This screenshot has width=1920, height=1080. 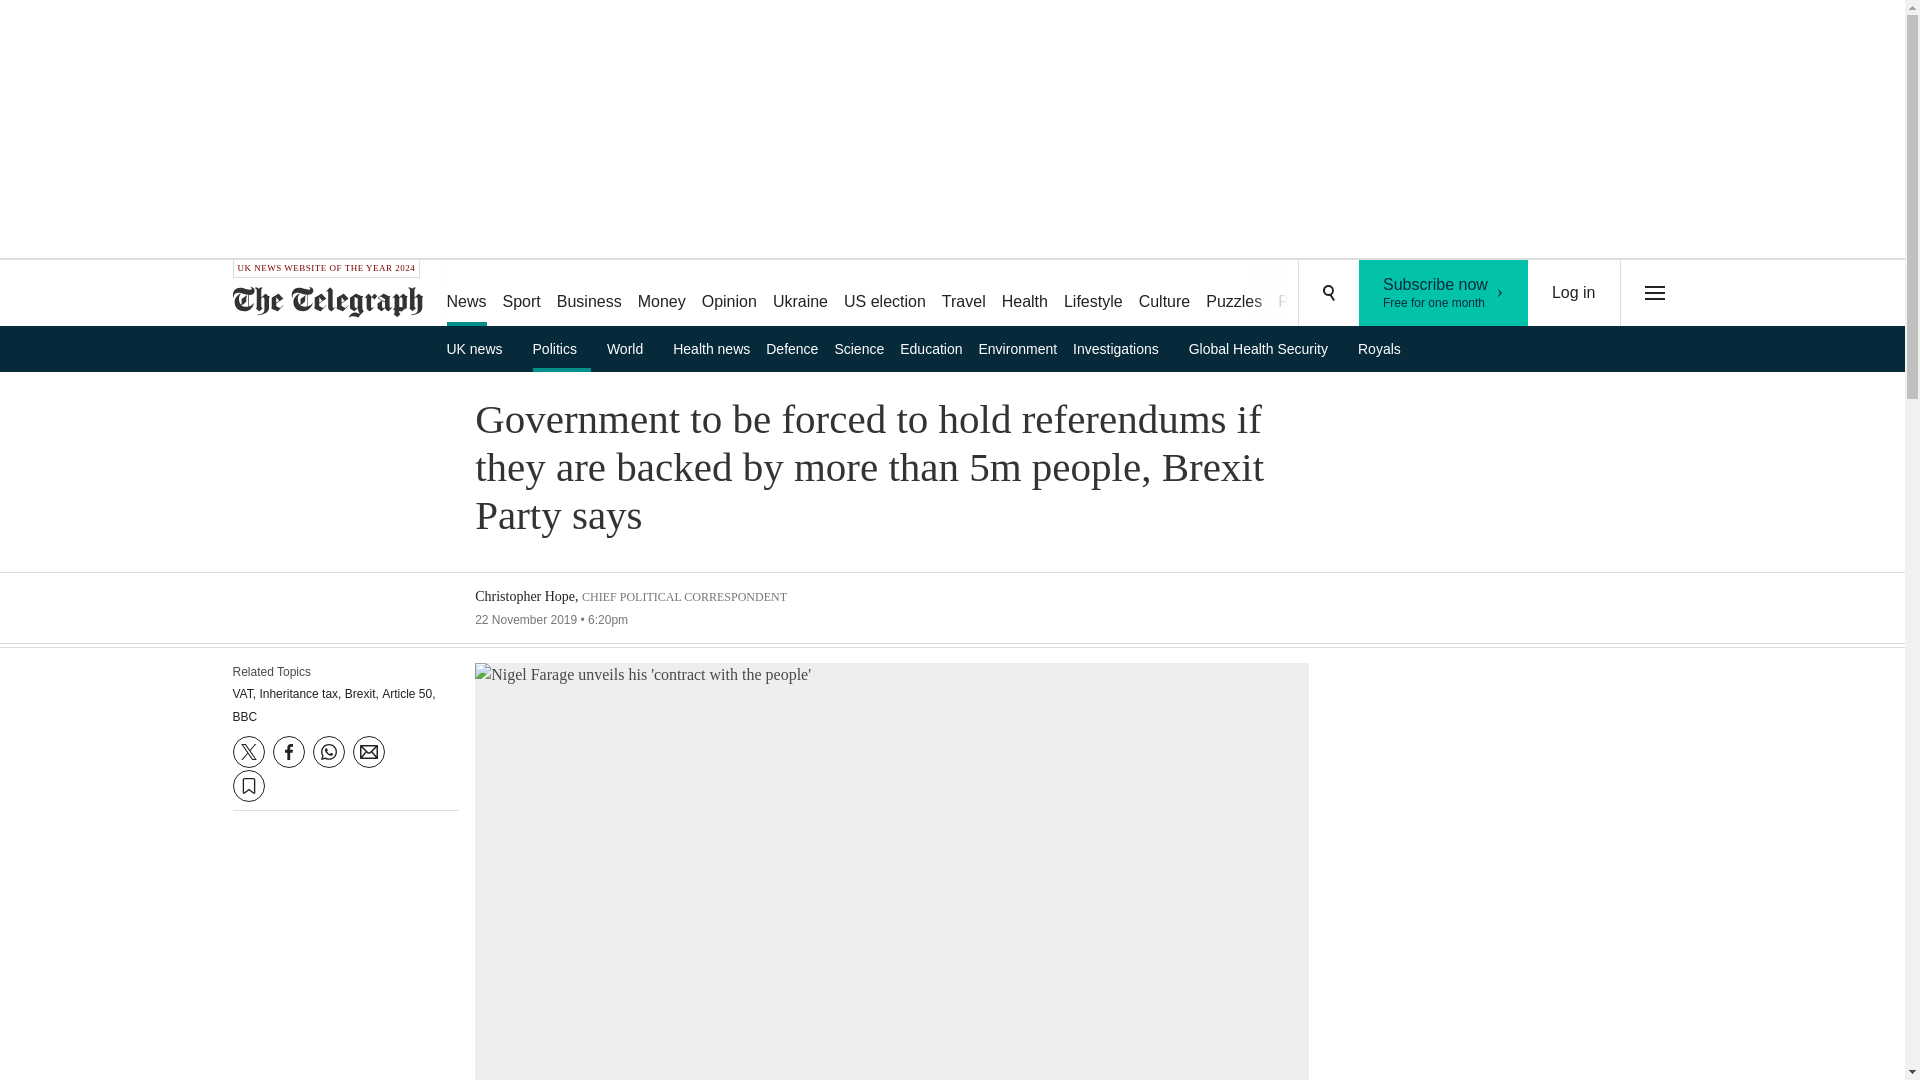 What do you see at coordinates (661, 294) in the screenshot?
I see `Money` at bounding box center [661, 294].